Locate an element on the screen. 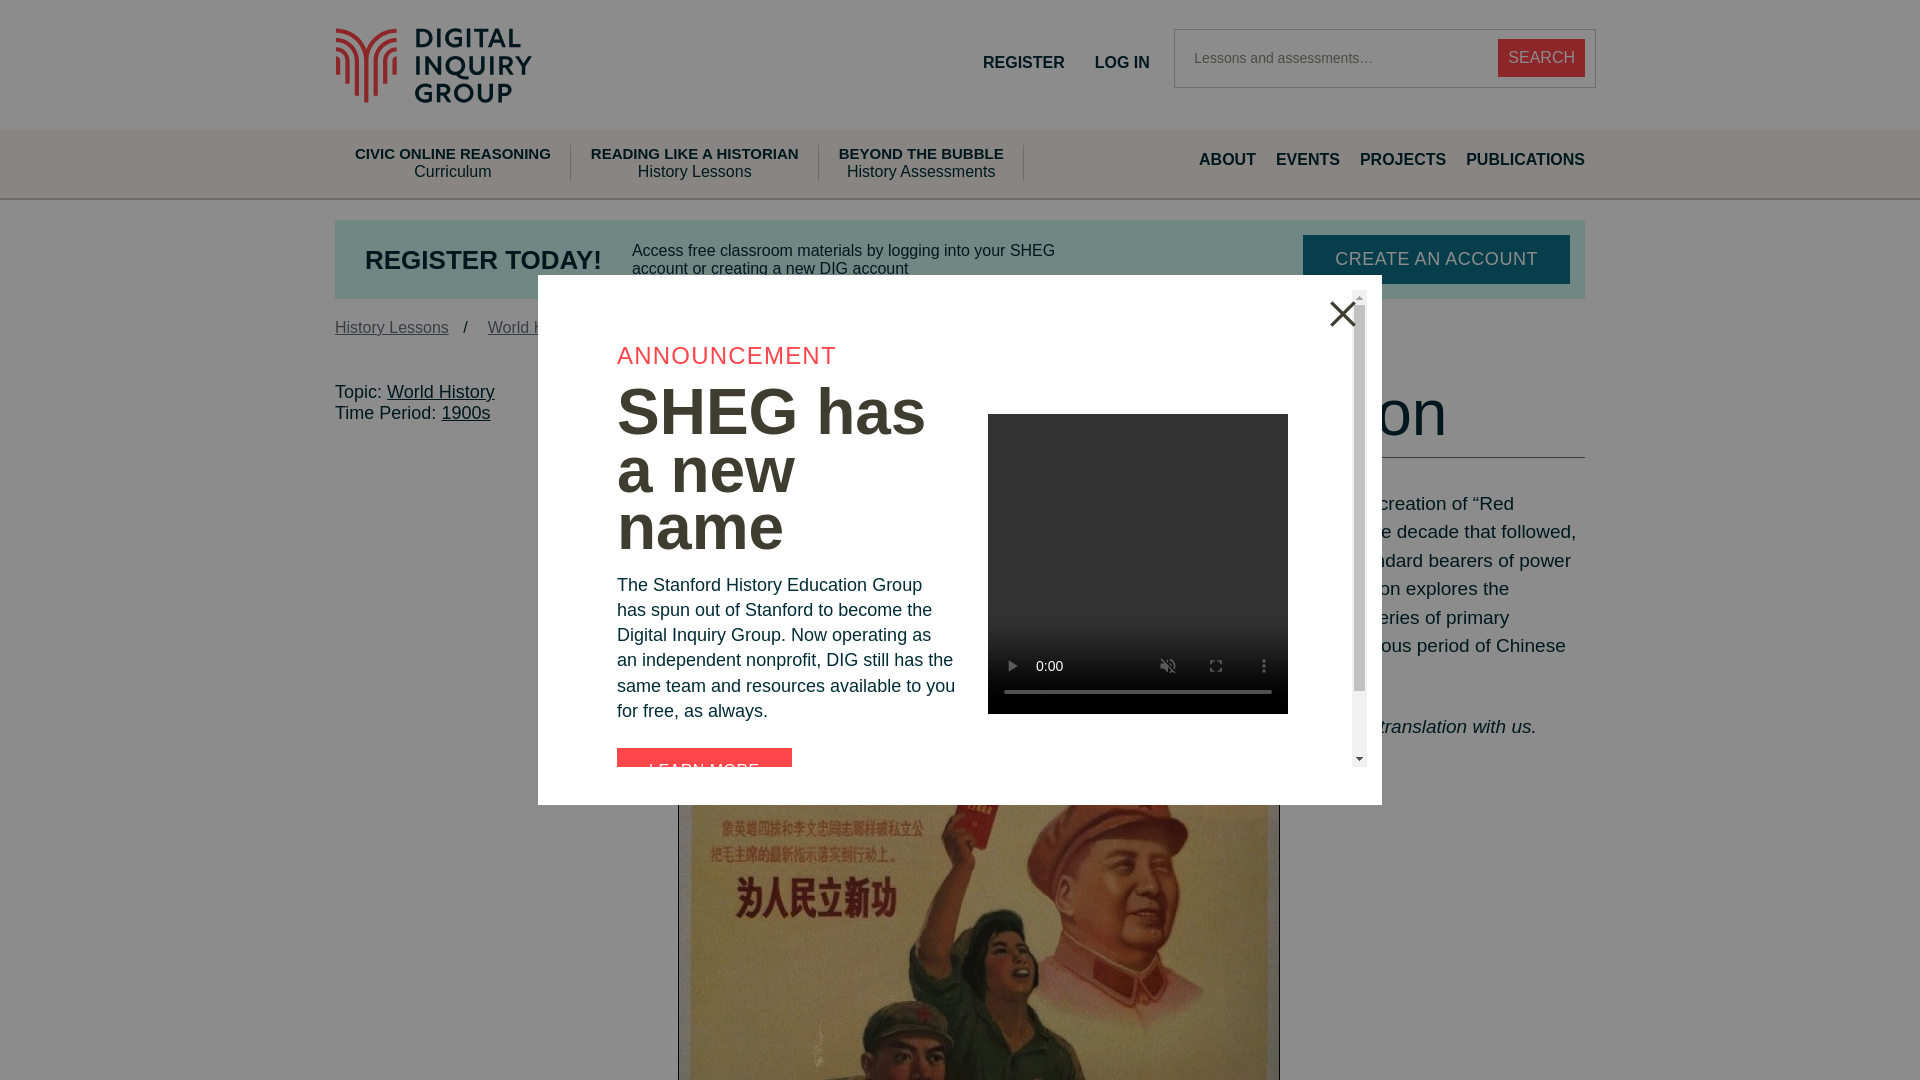  Digital Inquiry Group is located at coordinates (1122, 62).